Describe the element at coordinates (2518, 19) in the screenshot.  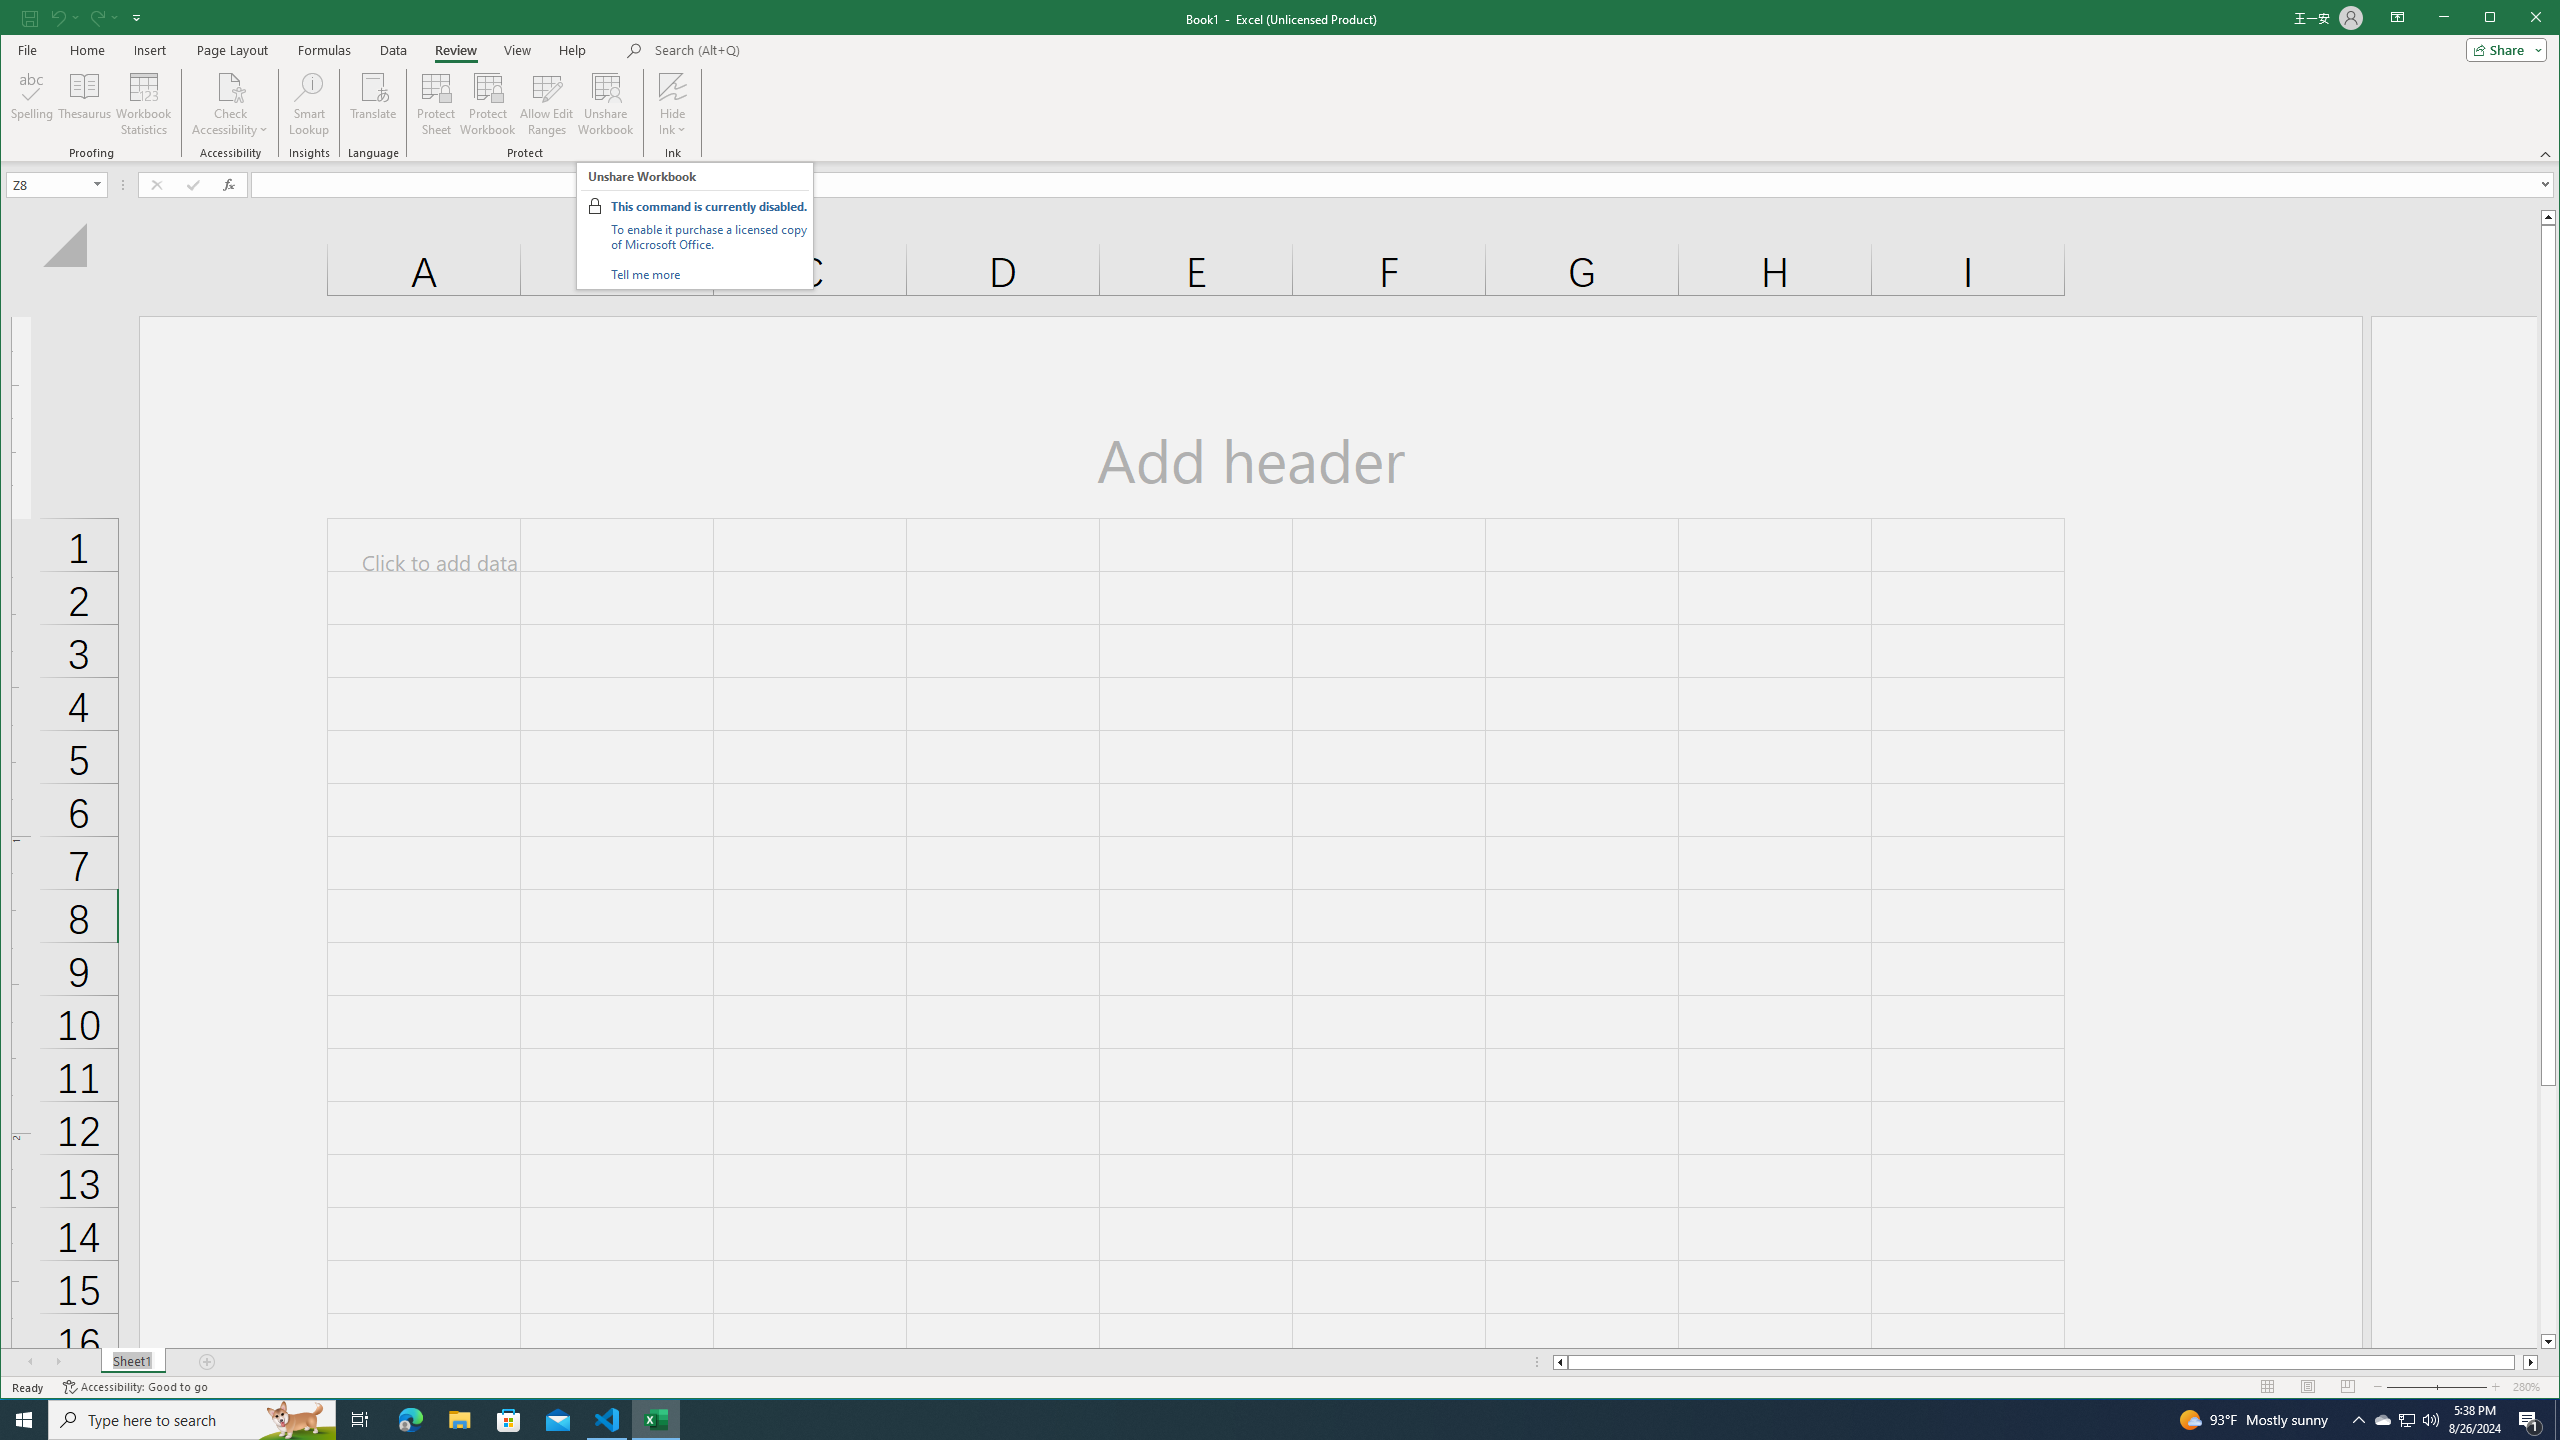
I see `Maximize` at that location.